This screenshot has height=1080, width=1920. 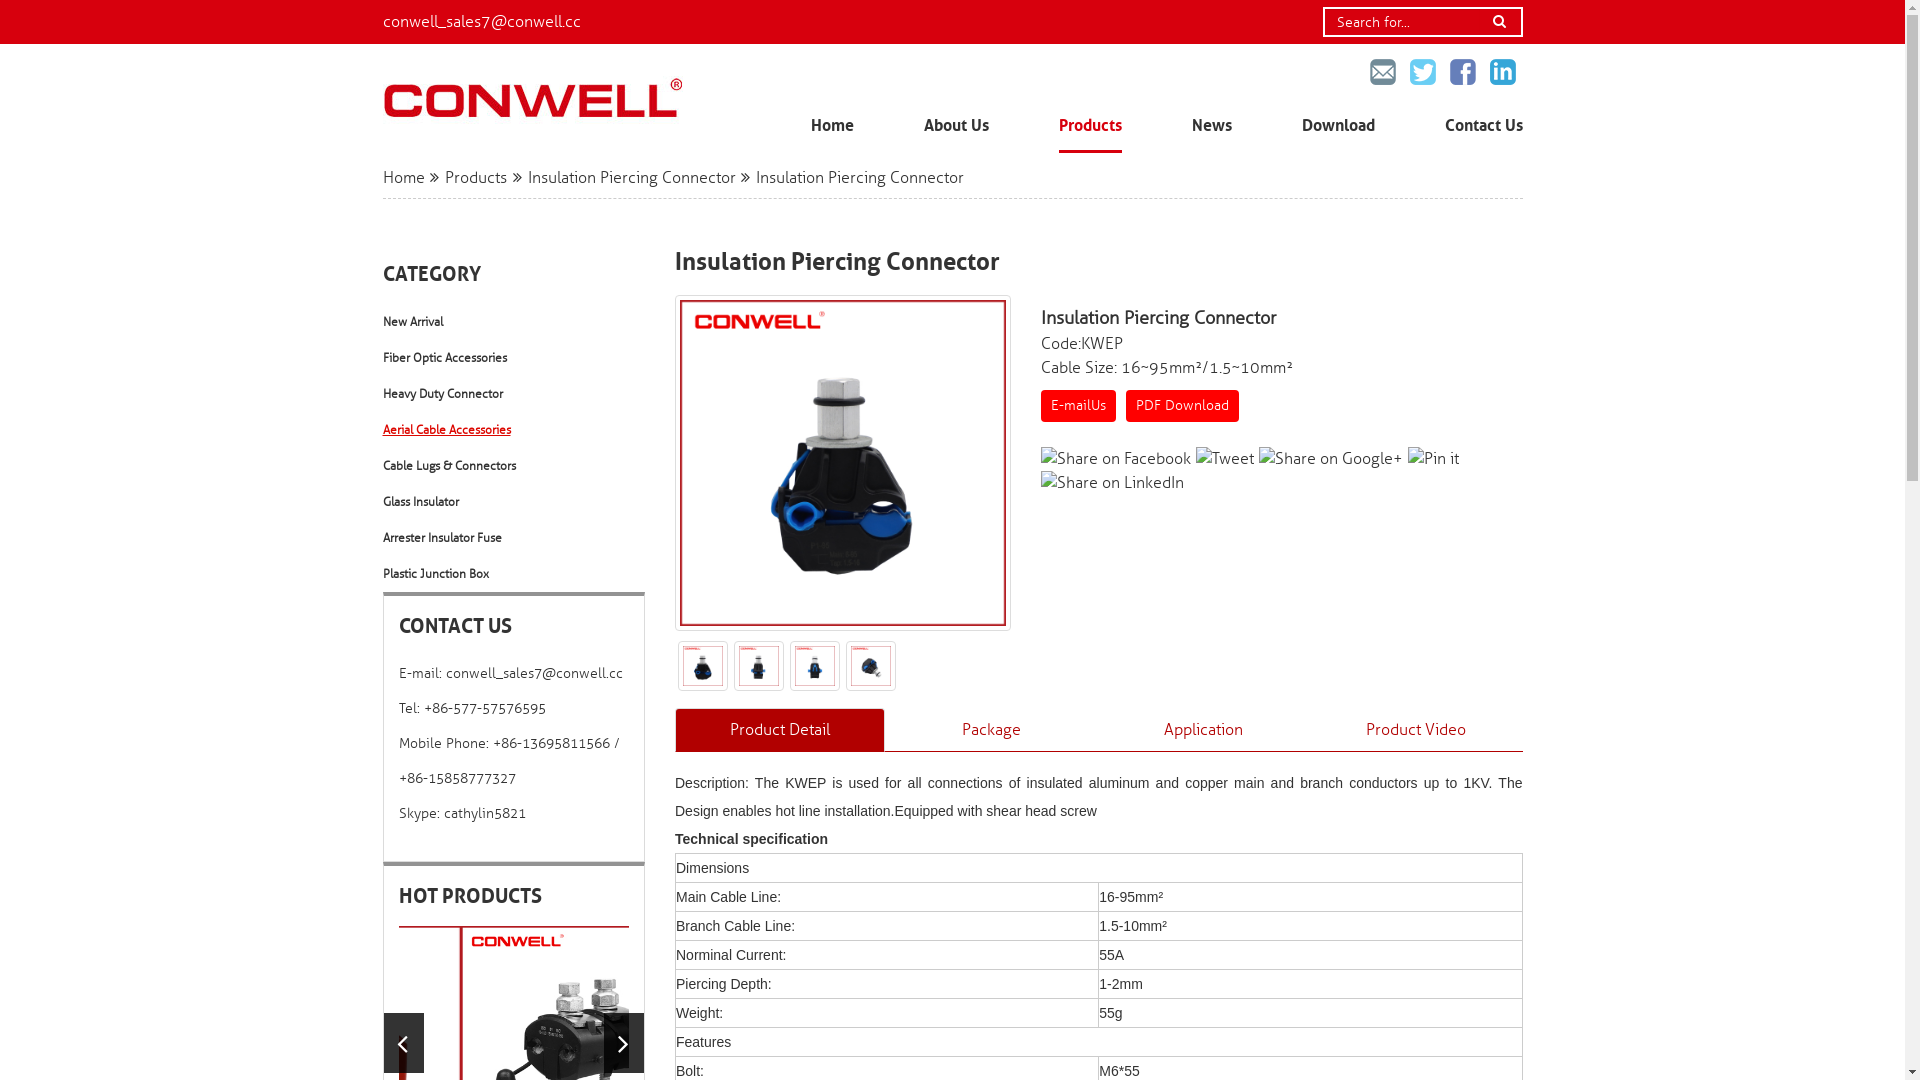 I want to click on Insulation Piercing Connector, so click(x=632, y=178).